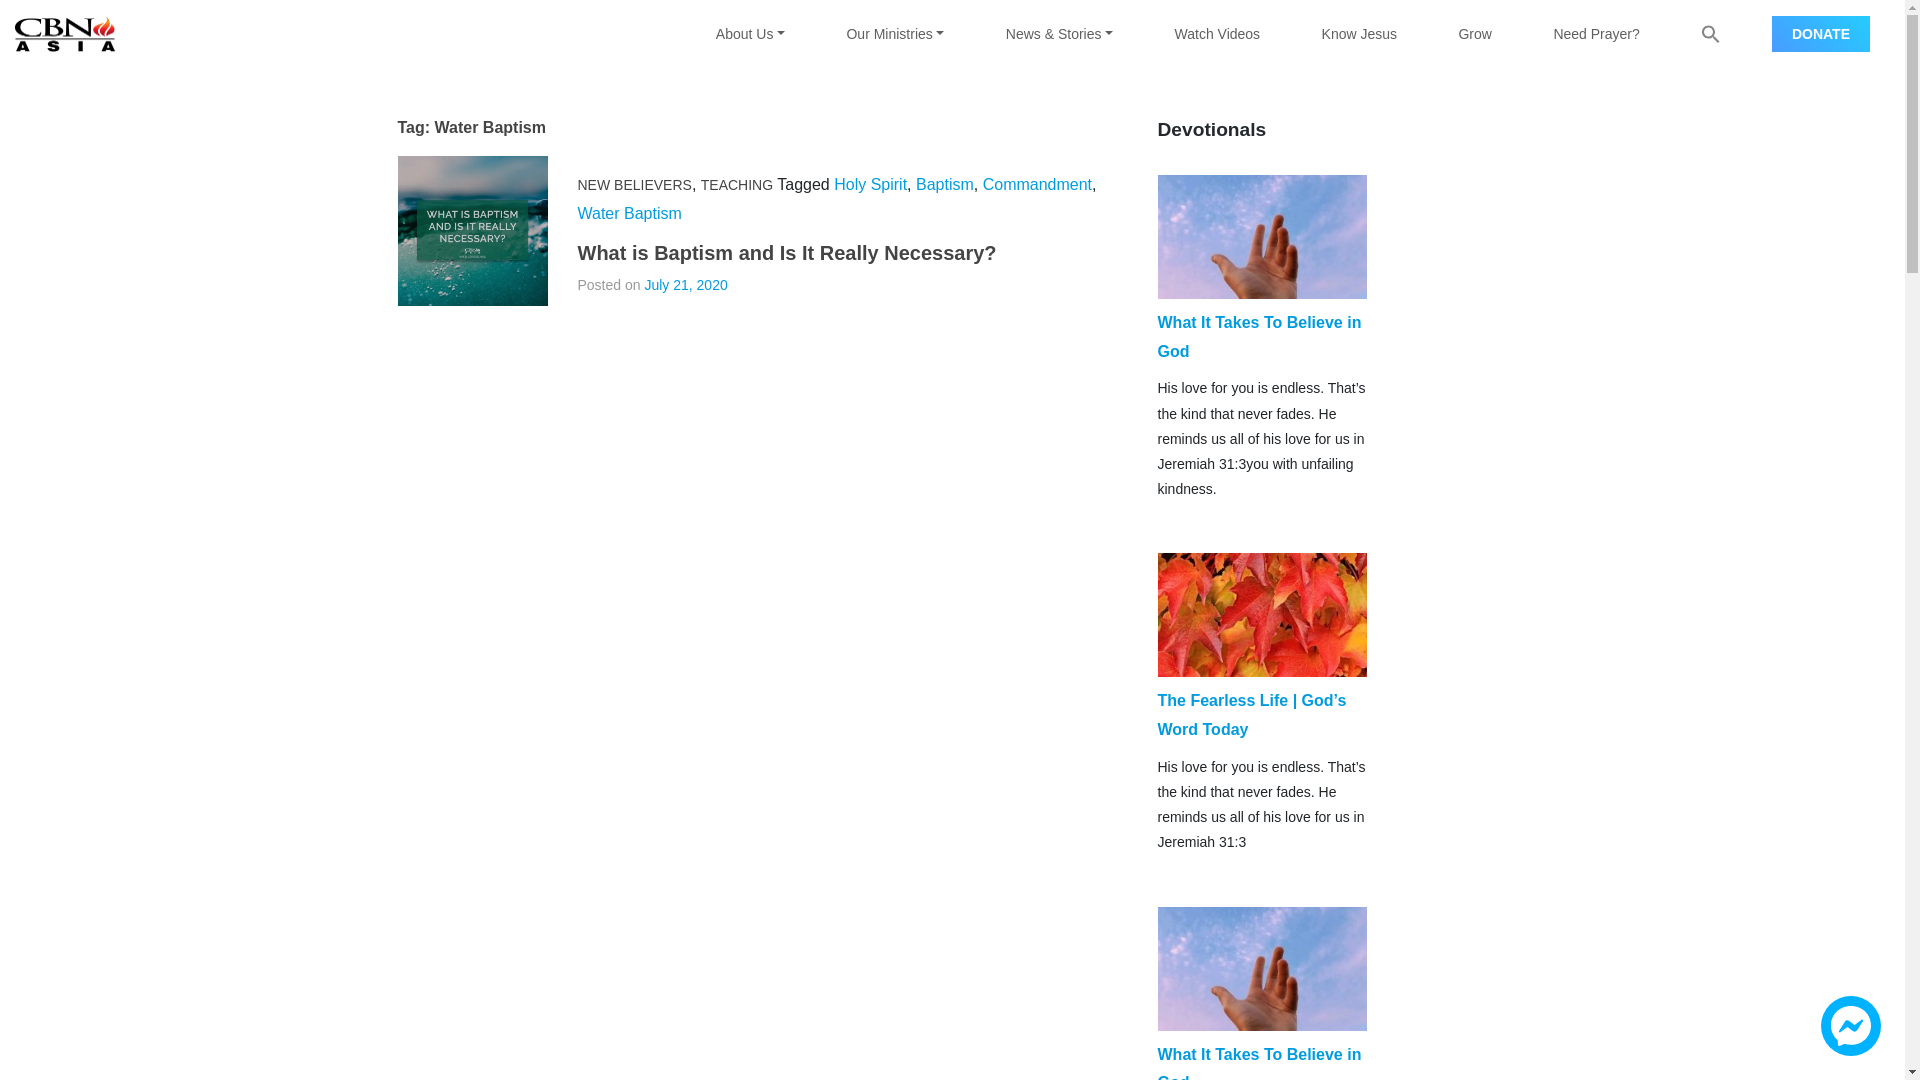 This screenshot has height=1080, width=1920. Describe the element at coordinates (634, 185) in the screenshot. I see `NEW BELIEVERS` at that location.